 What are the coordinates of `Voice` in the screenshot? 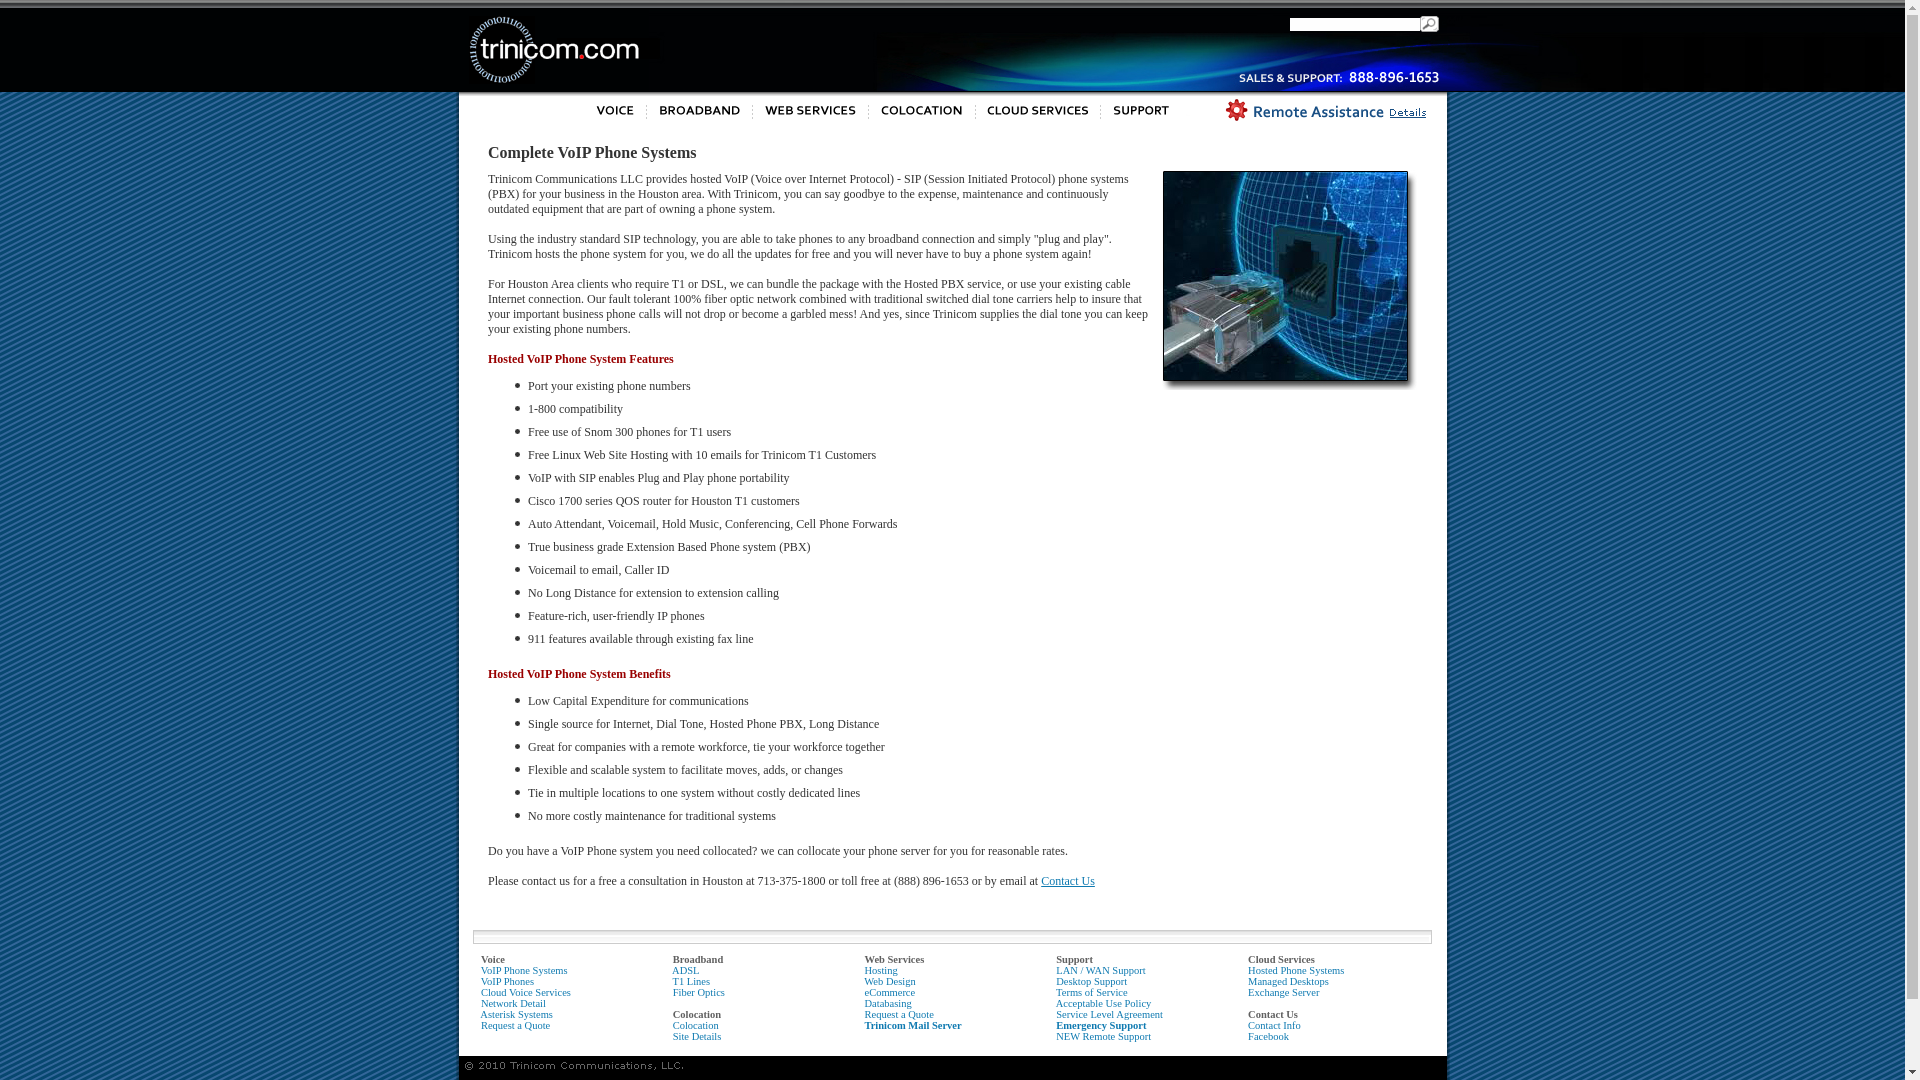 It's located at (492, 960).